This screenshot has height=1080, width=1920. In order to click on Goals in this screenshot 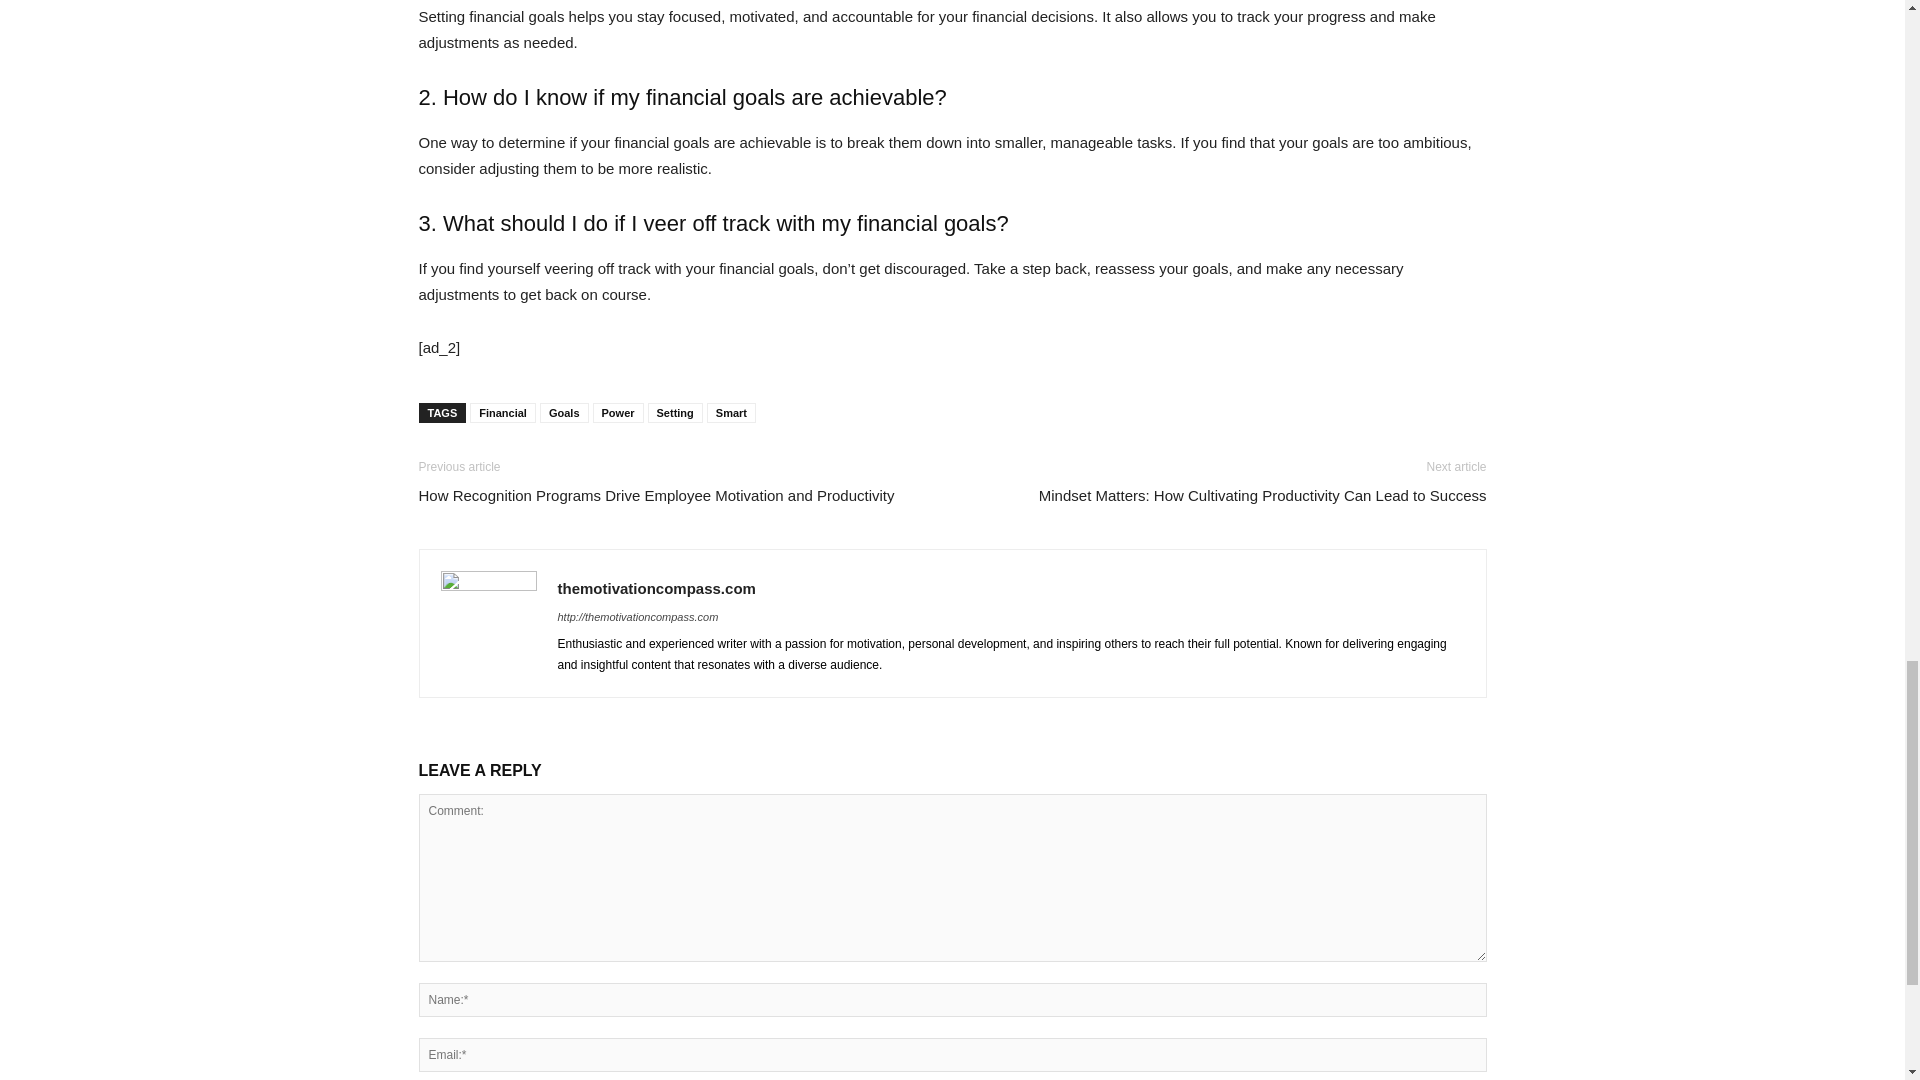, I will do `click(564, 412)`.